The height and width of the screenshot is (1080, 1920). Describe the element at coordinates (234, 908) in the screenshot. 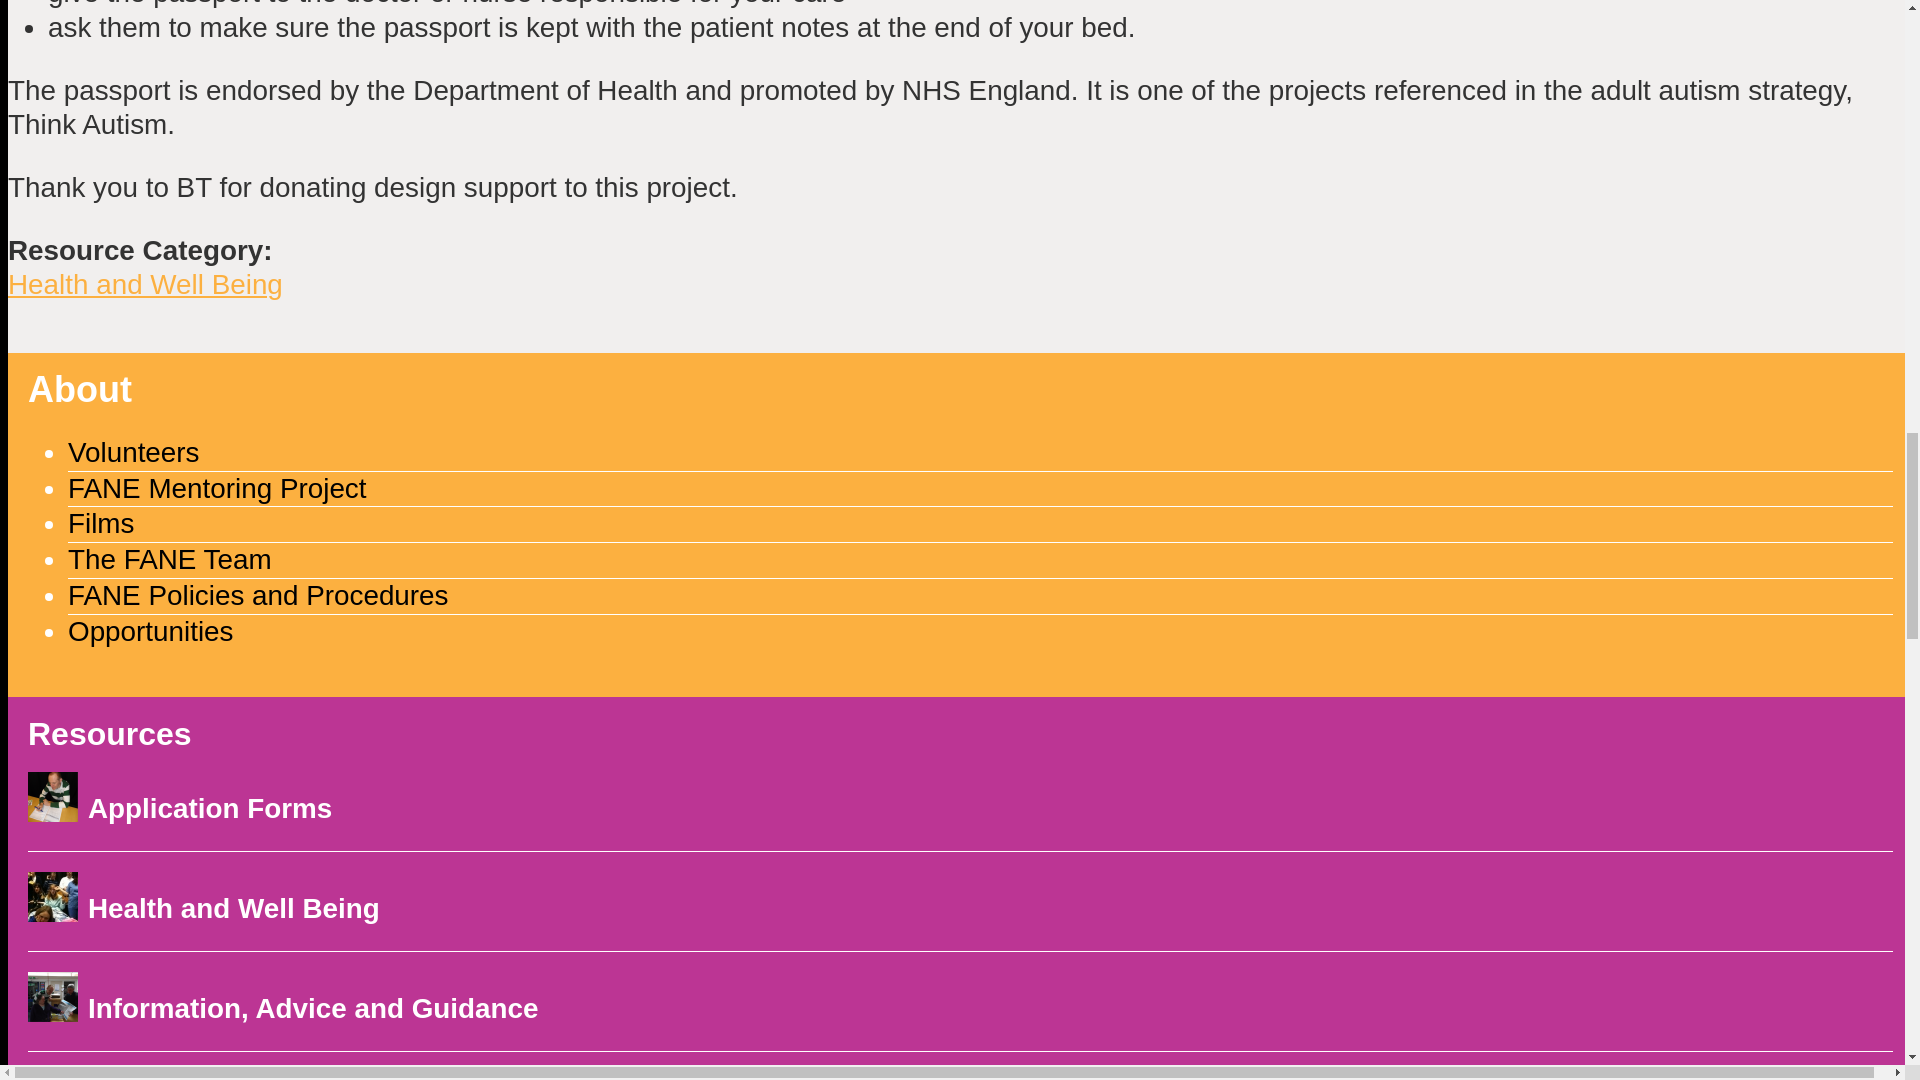

I see `Health and Well Being` at that location.